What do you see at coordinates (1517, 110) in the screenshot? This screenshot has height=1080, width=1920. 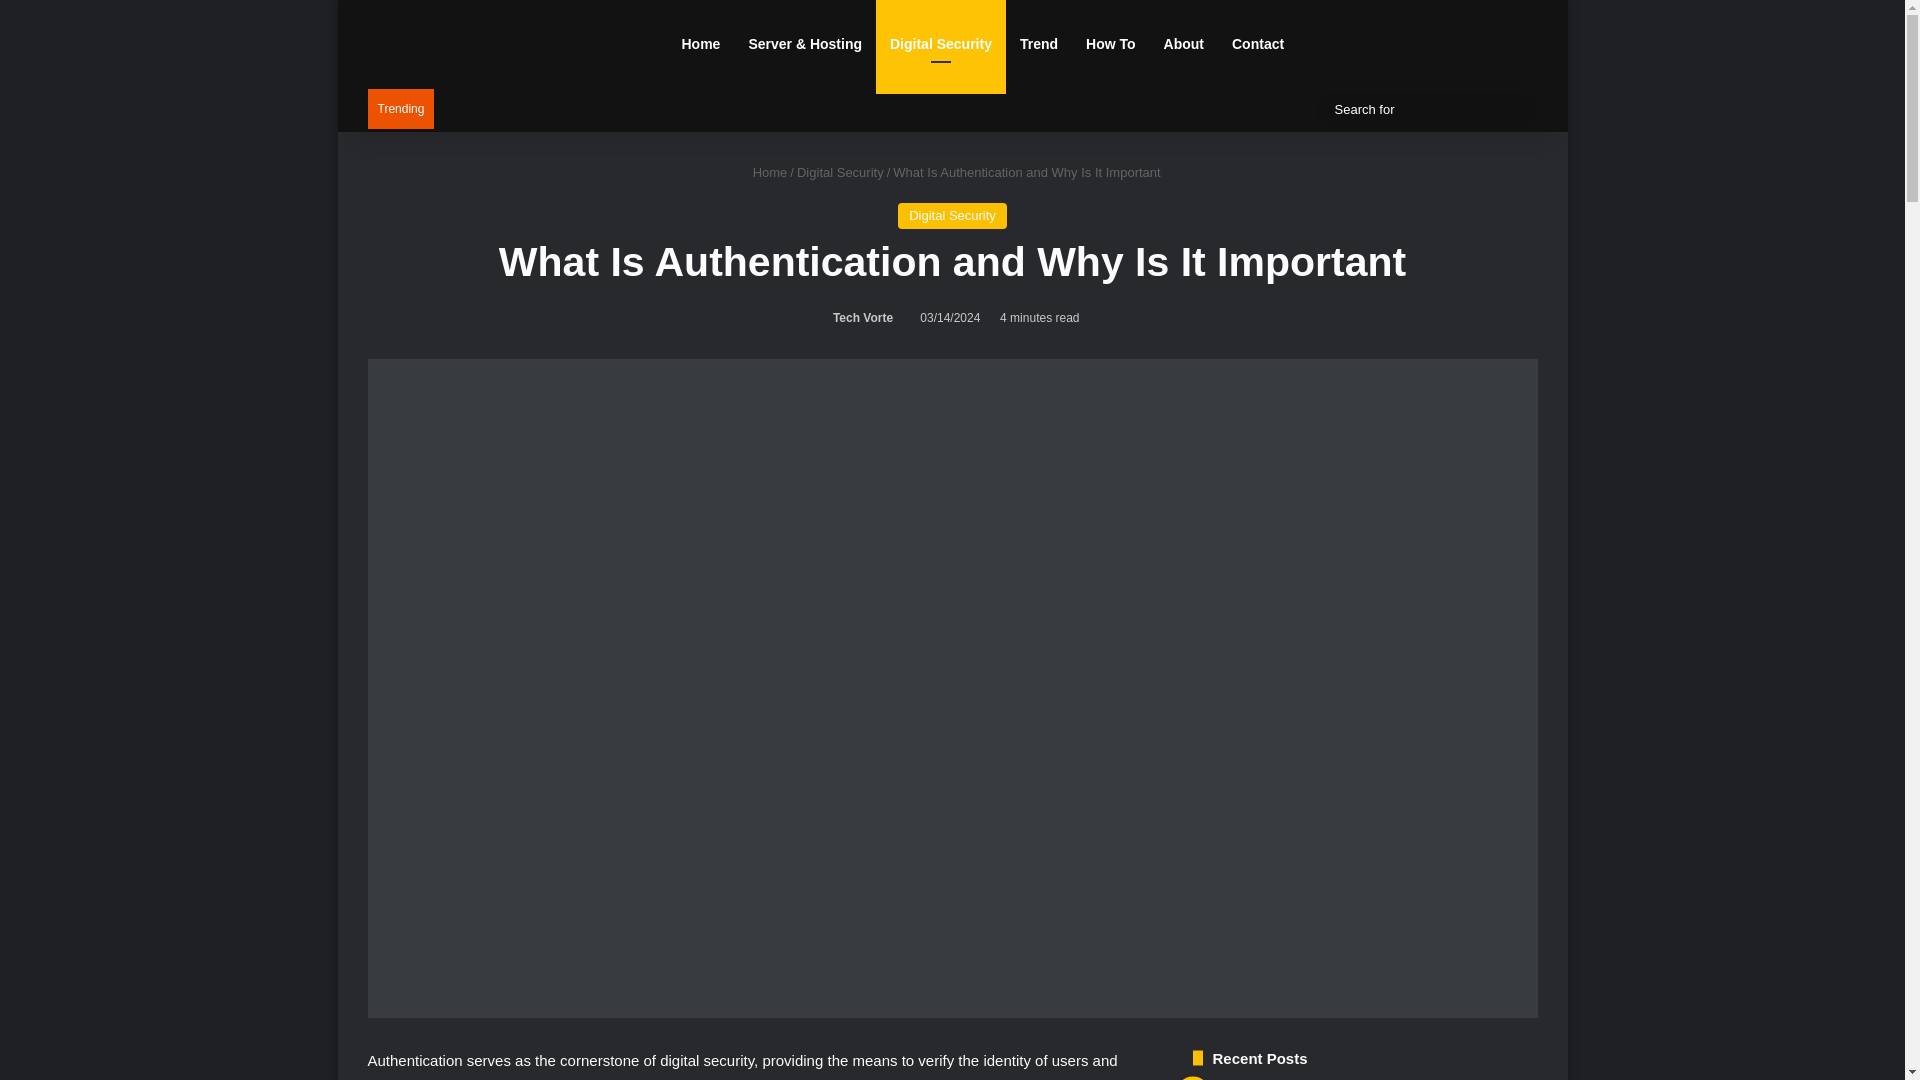 I see `Search for` at bounding box center [1517, 110].